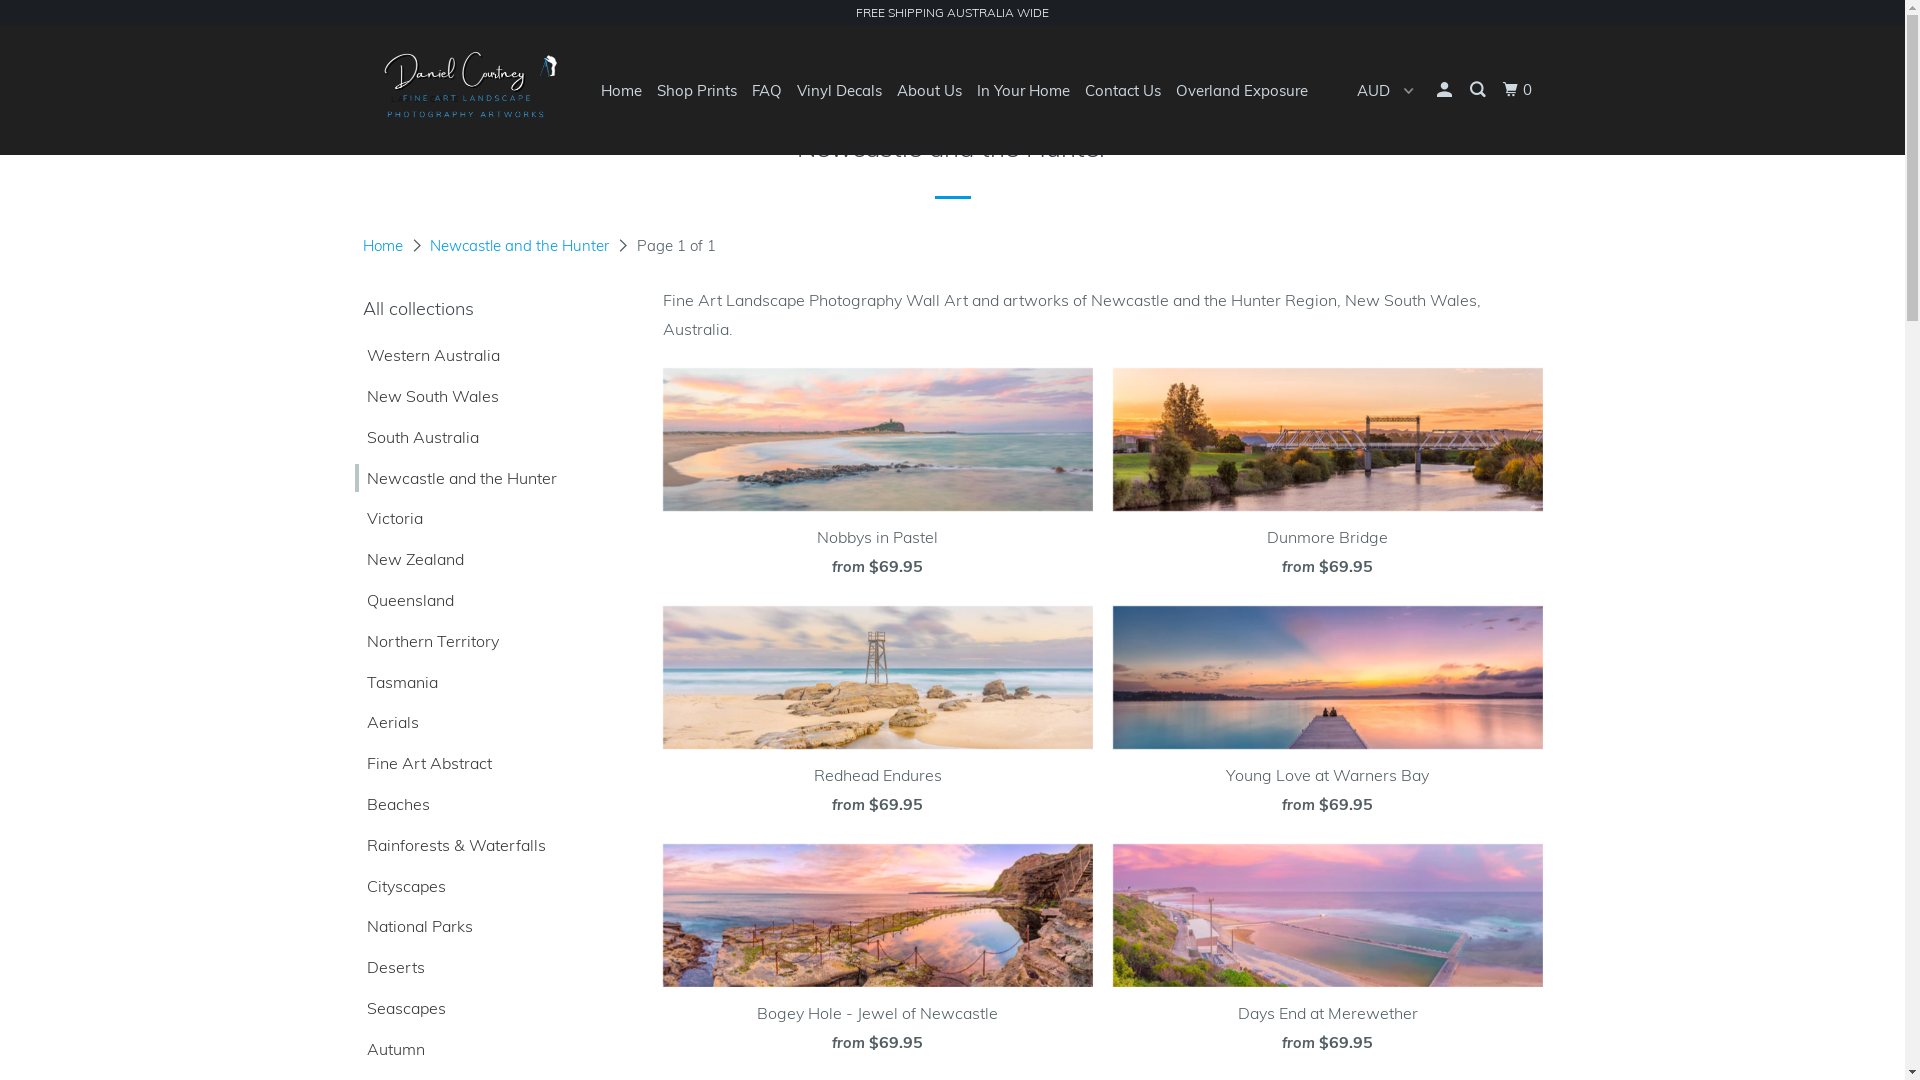  I want to click on Western Australia, so click(426, 356).